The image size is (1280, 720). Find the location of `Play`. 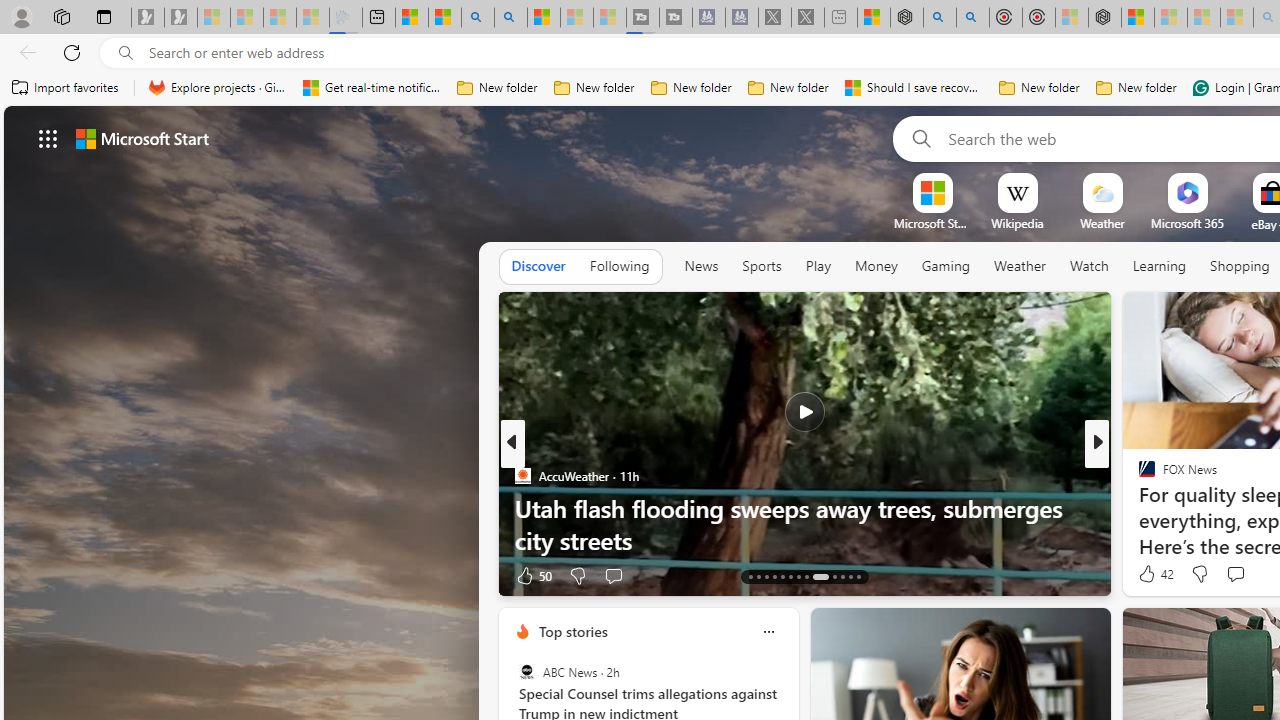

Play is located at coordinates (818, 267).